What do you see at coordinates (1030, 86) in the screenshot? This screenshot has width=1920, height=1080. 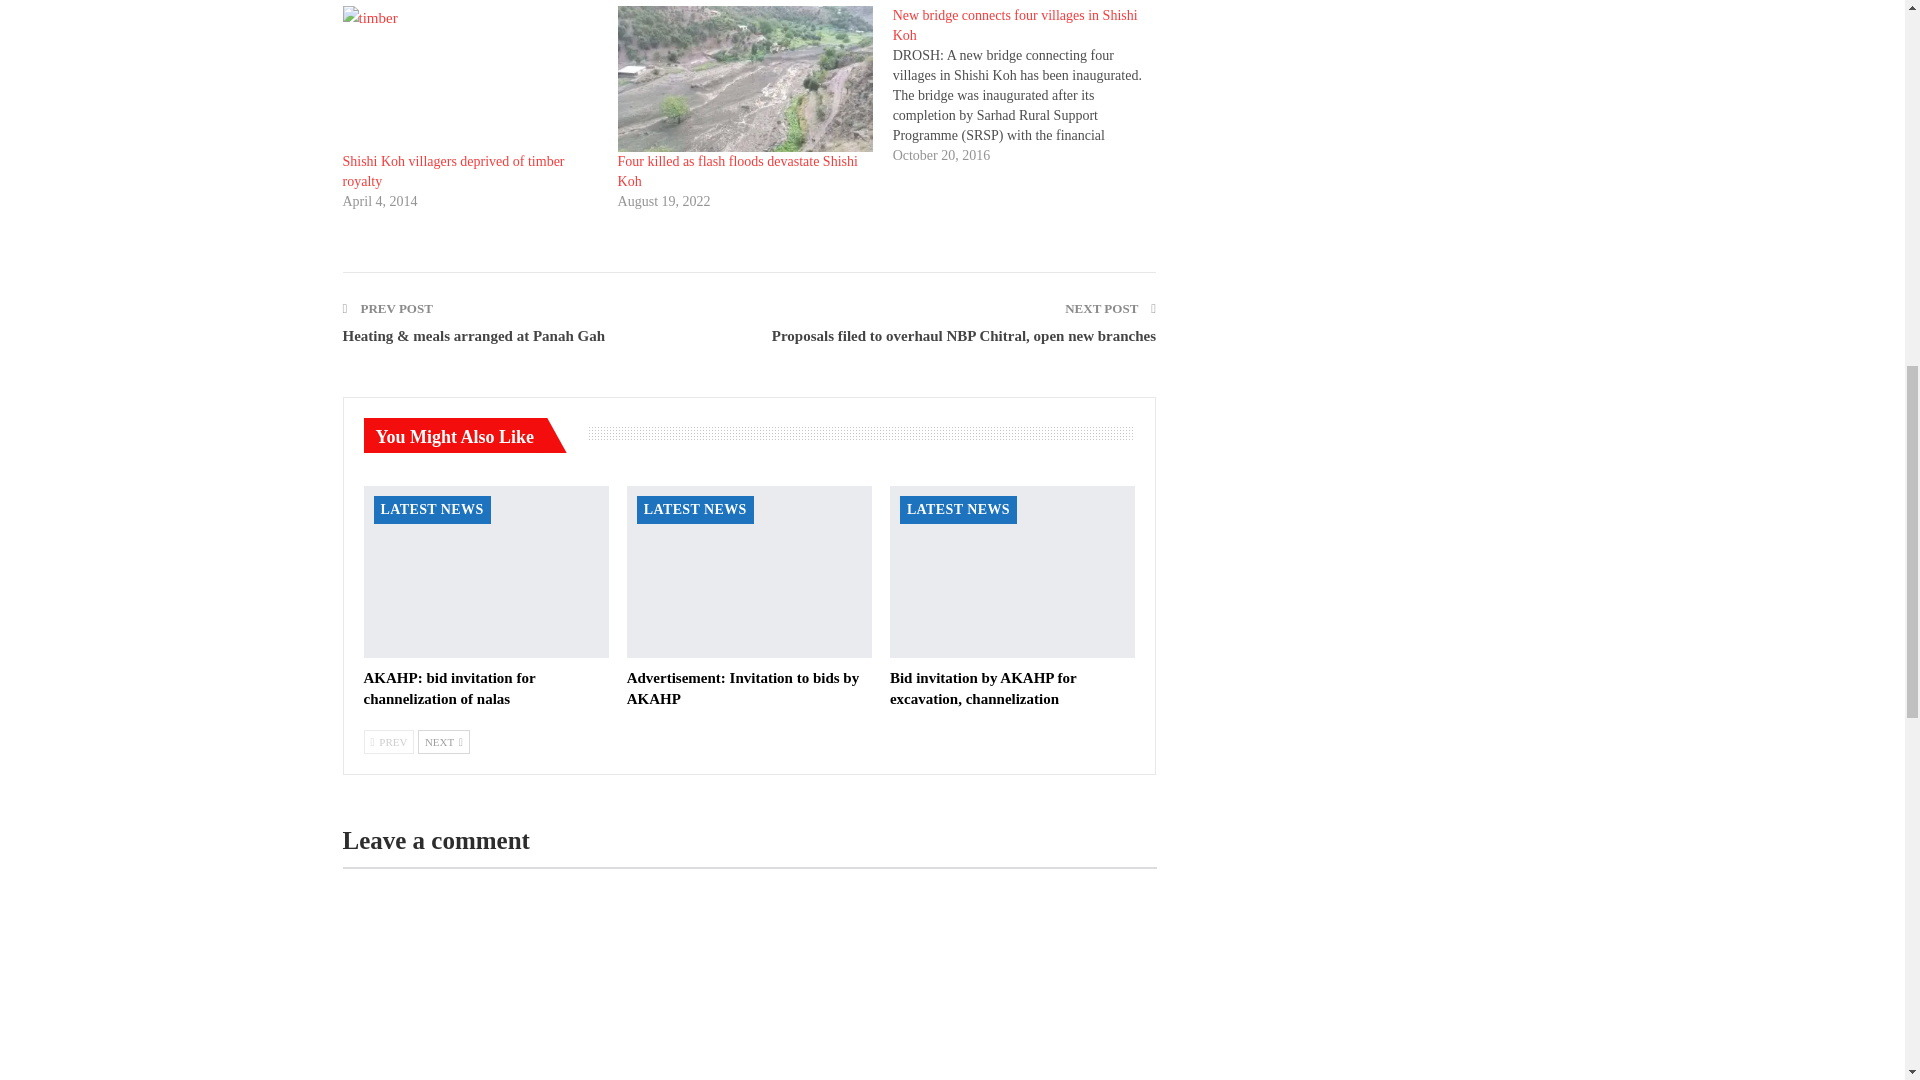 I see `New bridge connects four villages in Shishi Koh` at bounding box center [1030, 86].